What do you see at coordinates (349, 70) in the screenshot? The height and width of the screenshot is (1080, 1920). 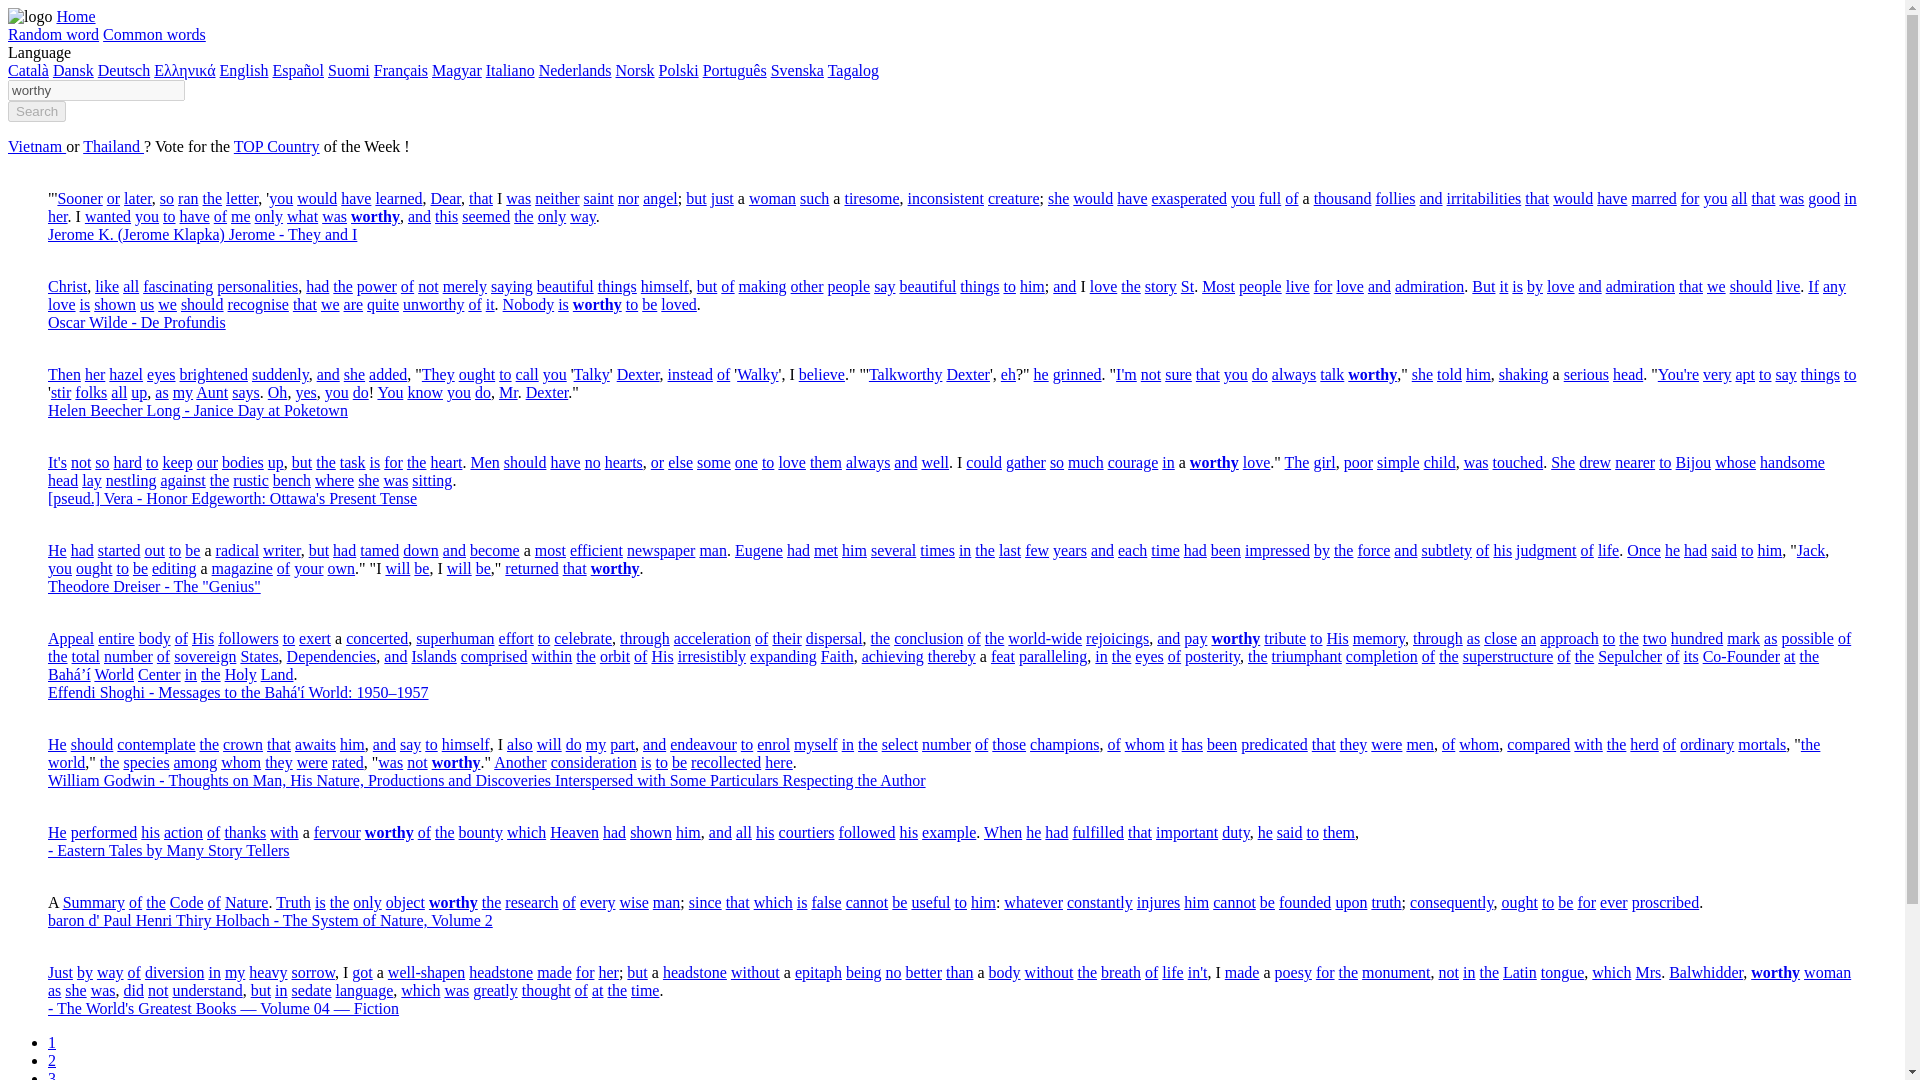 I see `Suomi` at bounding box center [349, 70].